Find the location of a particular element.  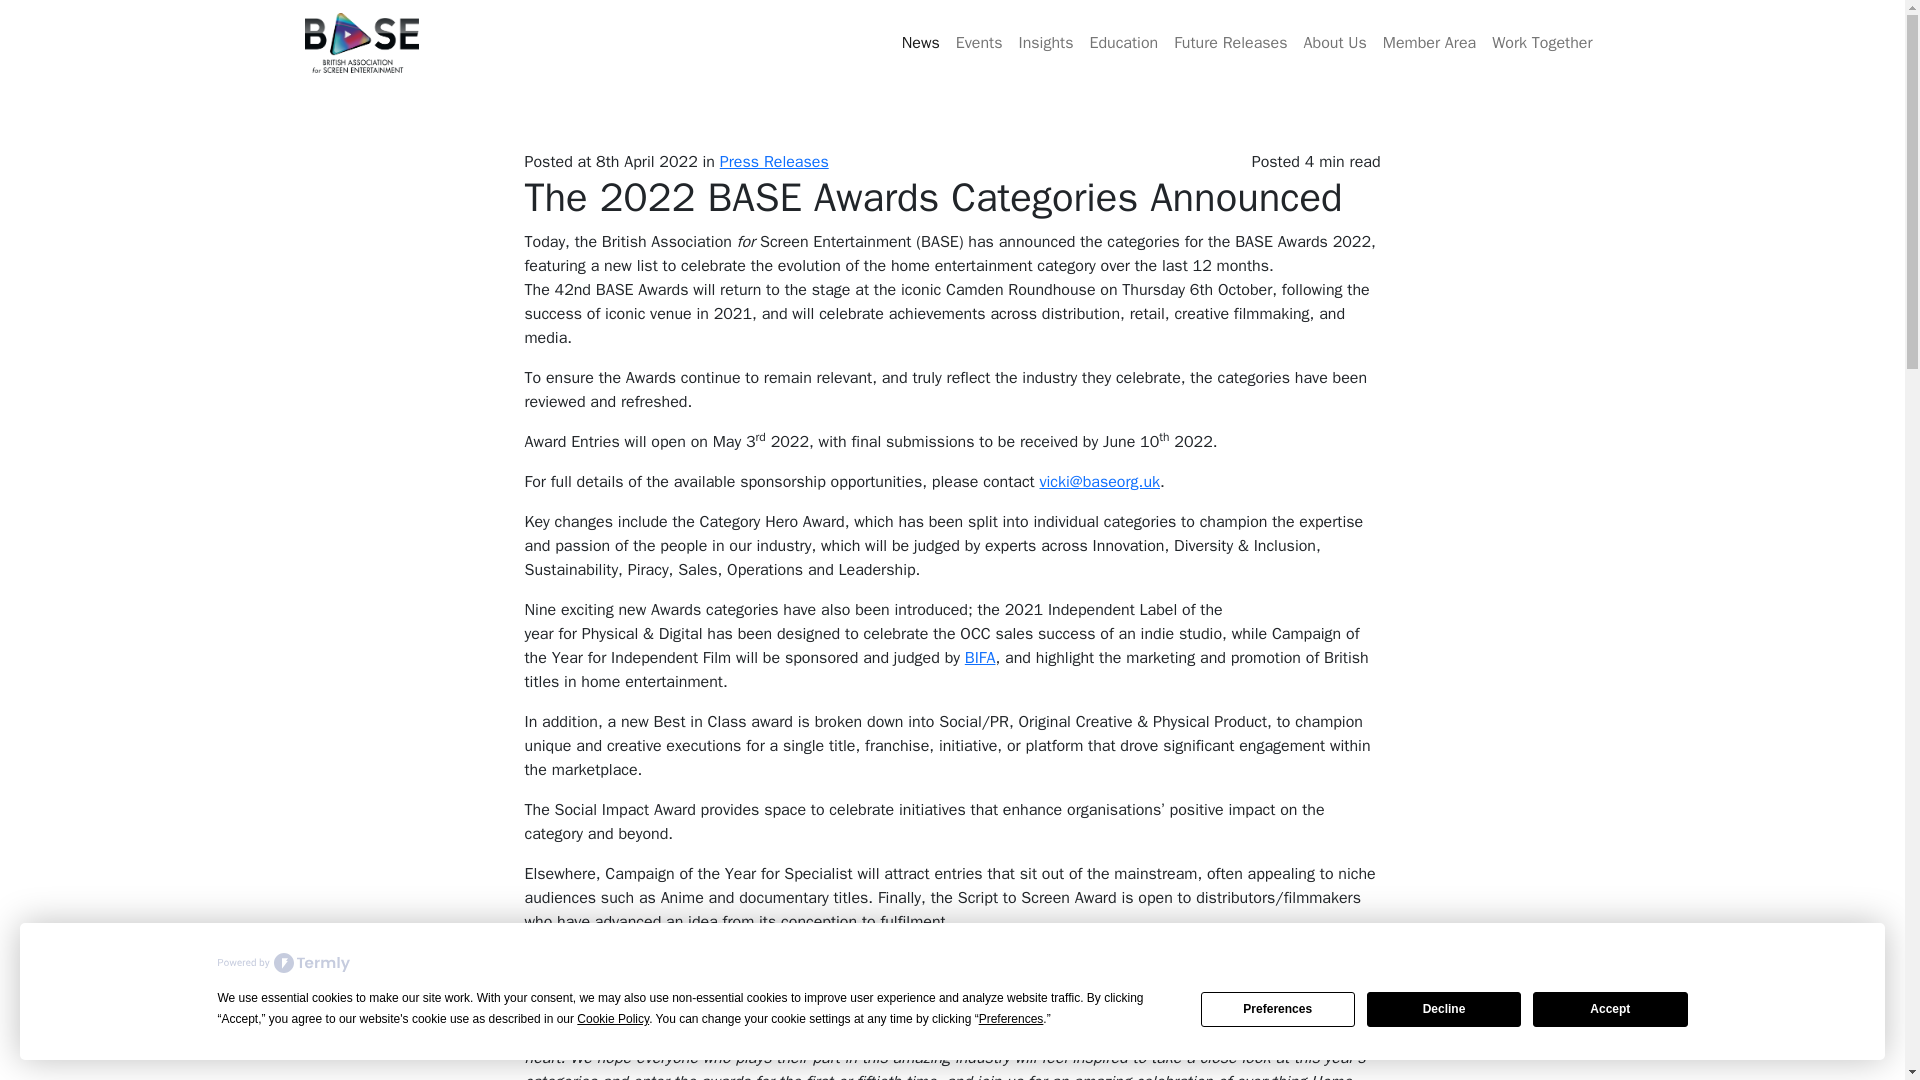

Accept is located at coordinates (1610, 1010).